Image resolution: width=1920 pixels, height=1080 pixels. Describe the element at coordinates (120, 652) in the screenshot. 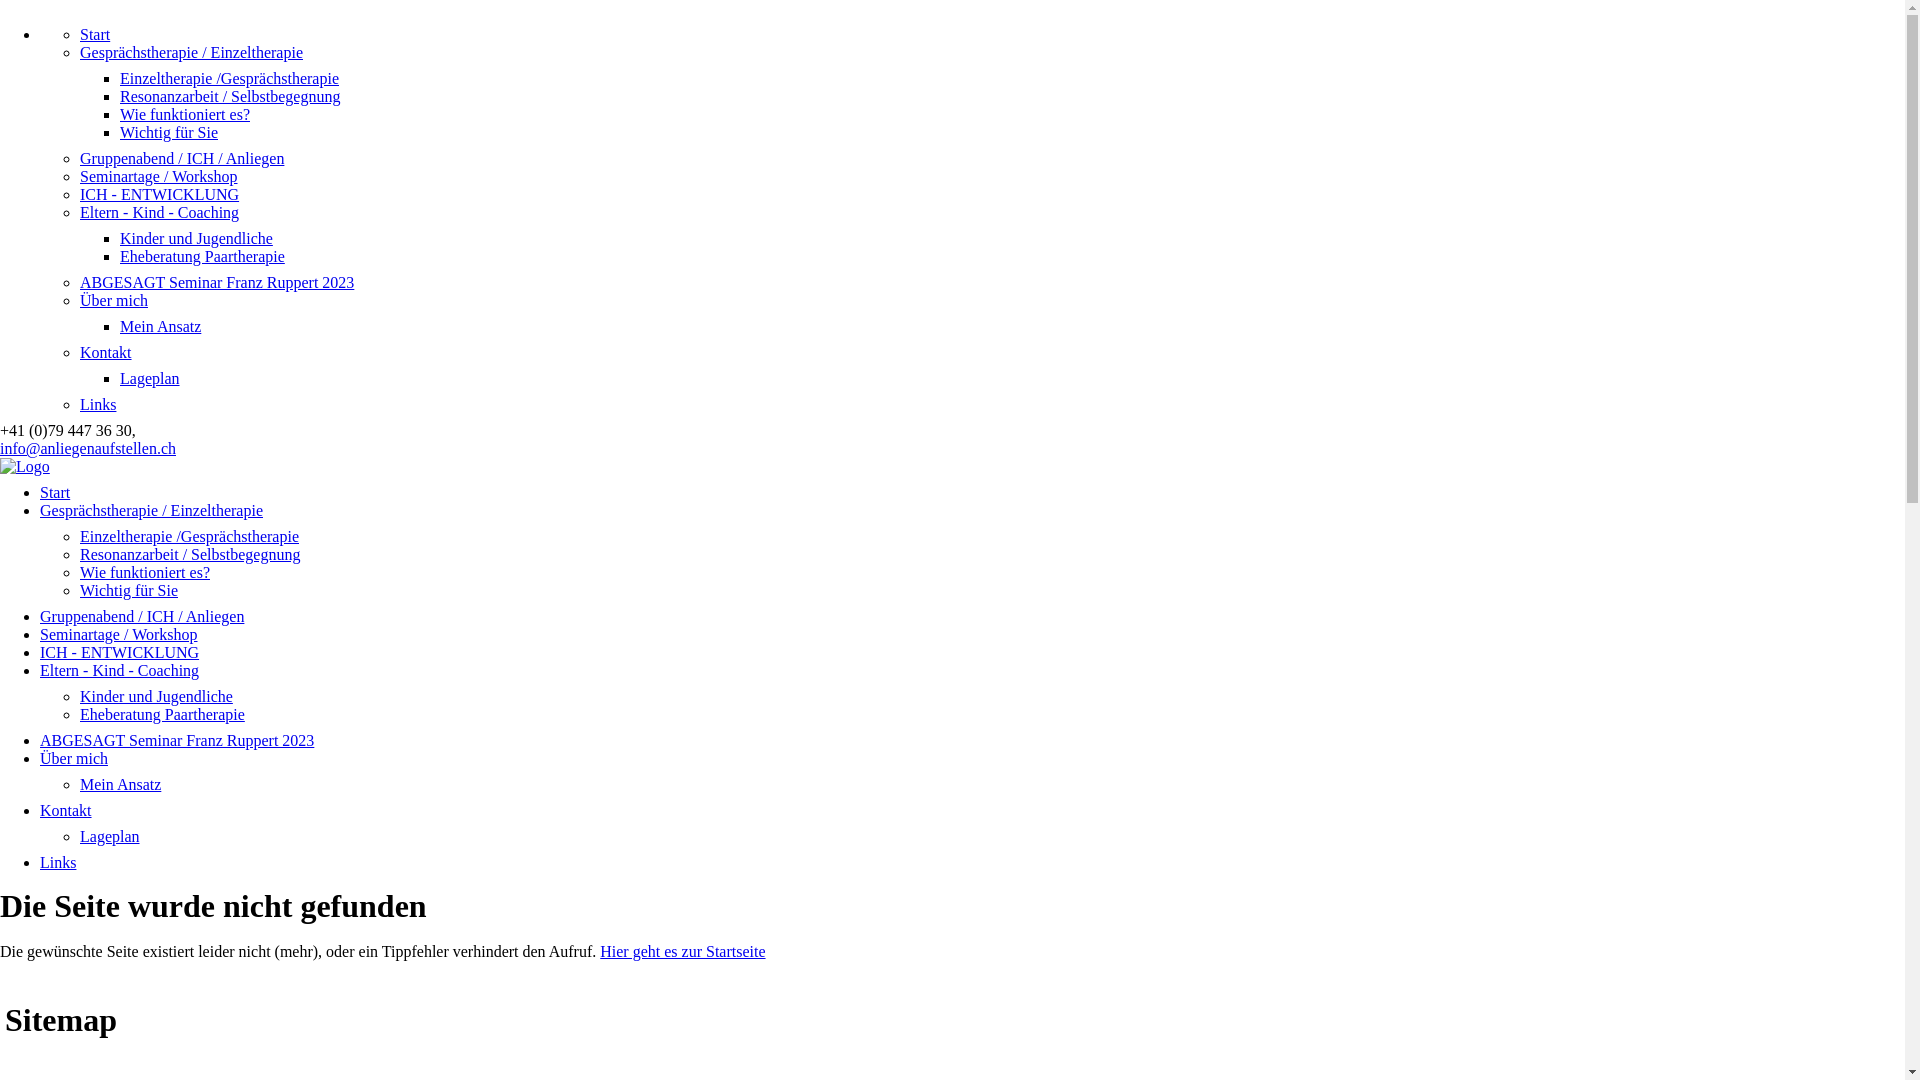

I see `ICH - ENTWICKLUNG` at that location.